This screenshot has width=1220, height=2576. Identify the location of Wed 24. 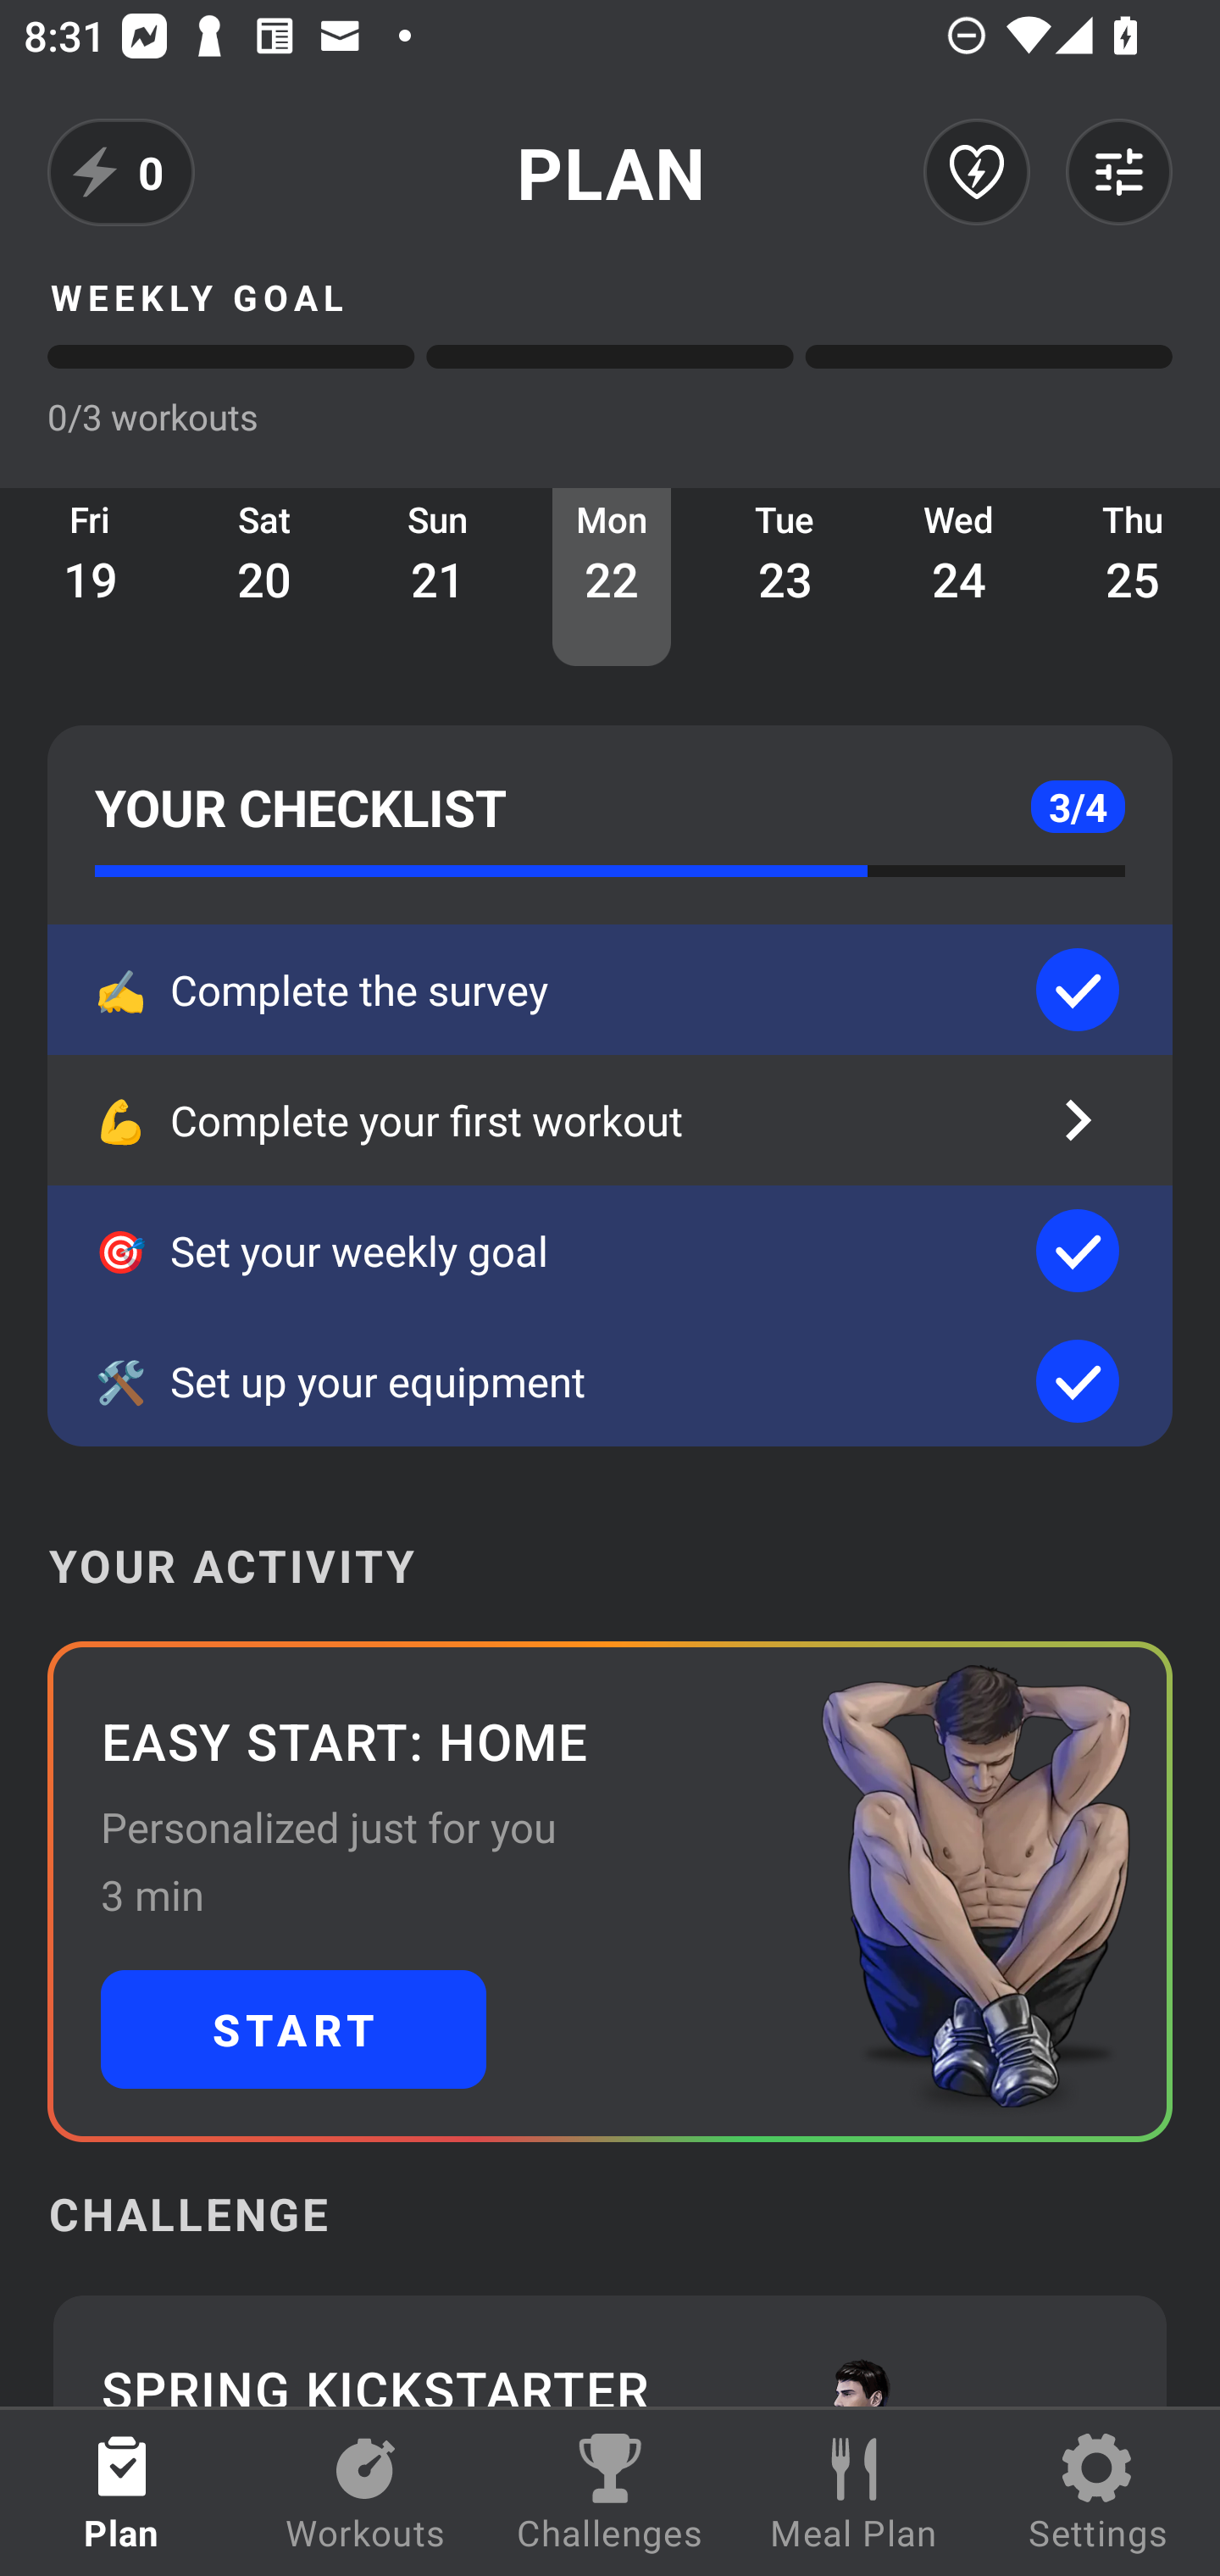
(959, 576).